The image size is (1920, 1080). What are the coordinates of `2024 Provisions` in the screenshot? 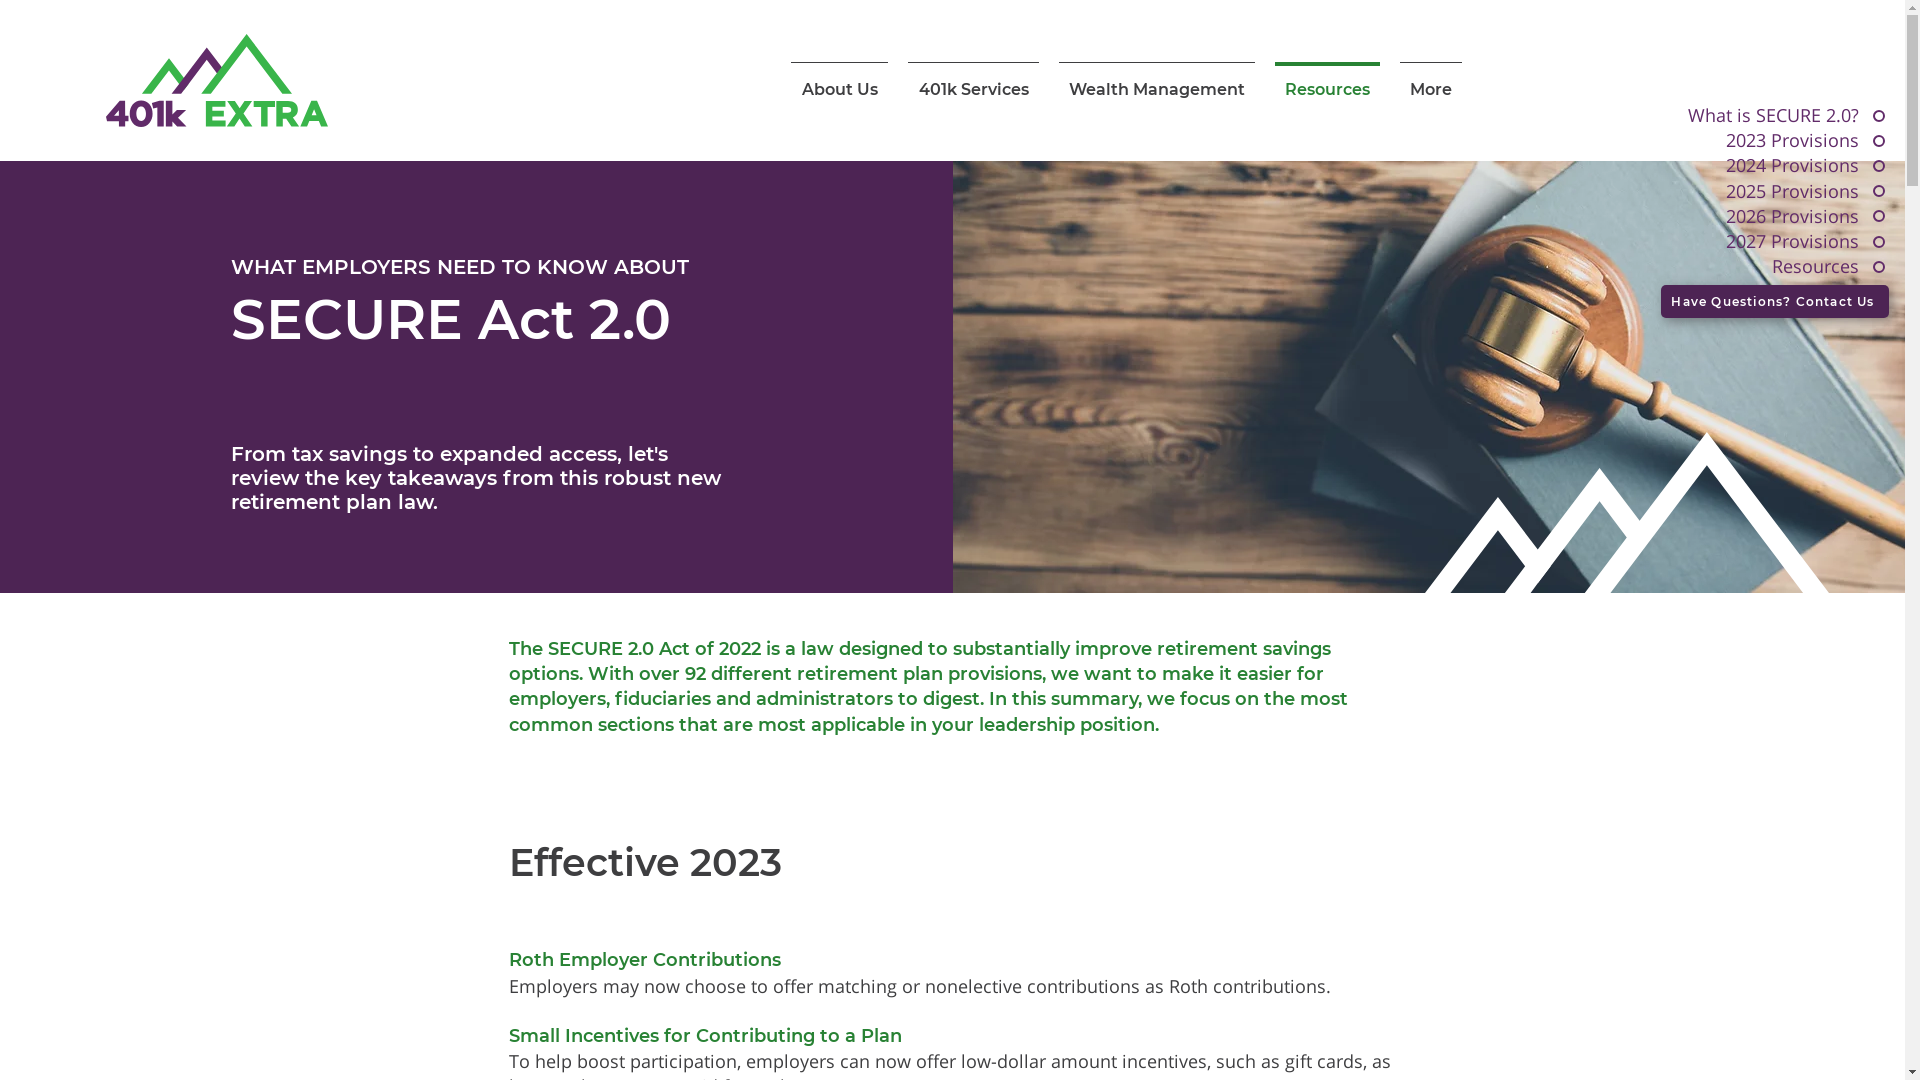 It's located at (1722, 166).